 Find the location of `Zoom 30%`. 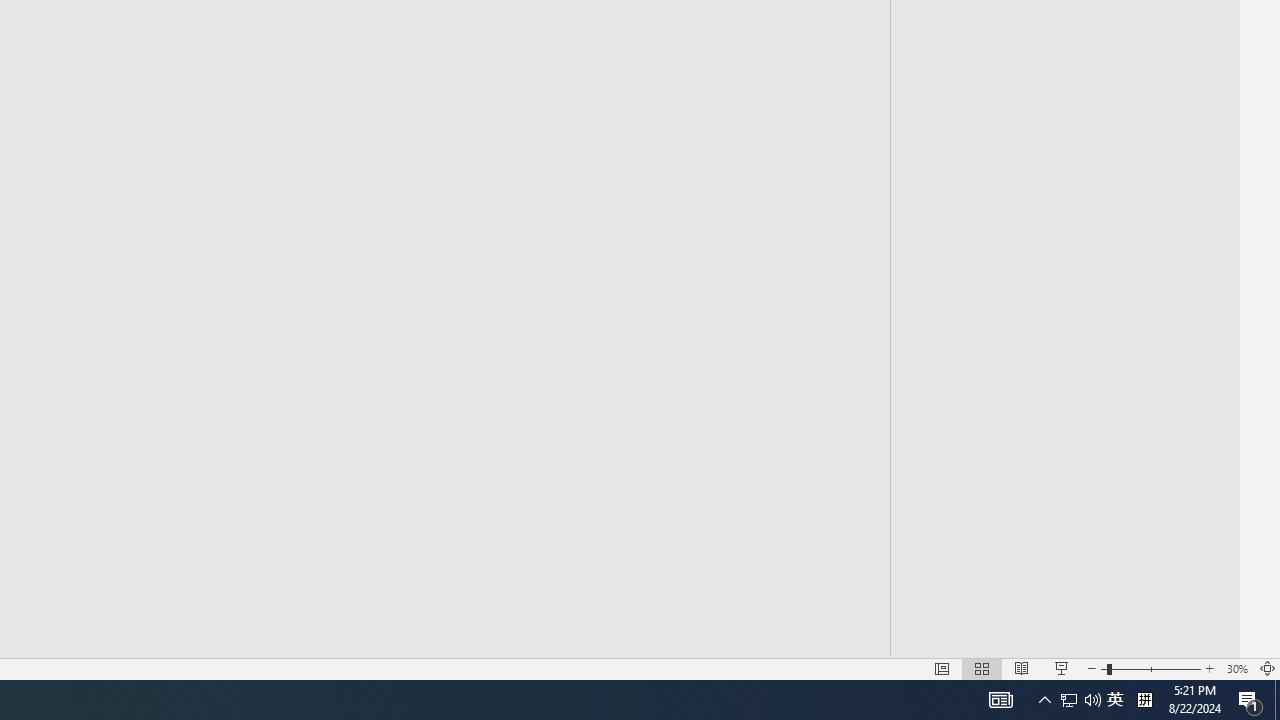

Zoom 30% is located at coordinates (1236, 668).